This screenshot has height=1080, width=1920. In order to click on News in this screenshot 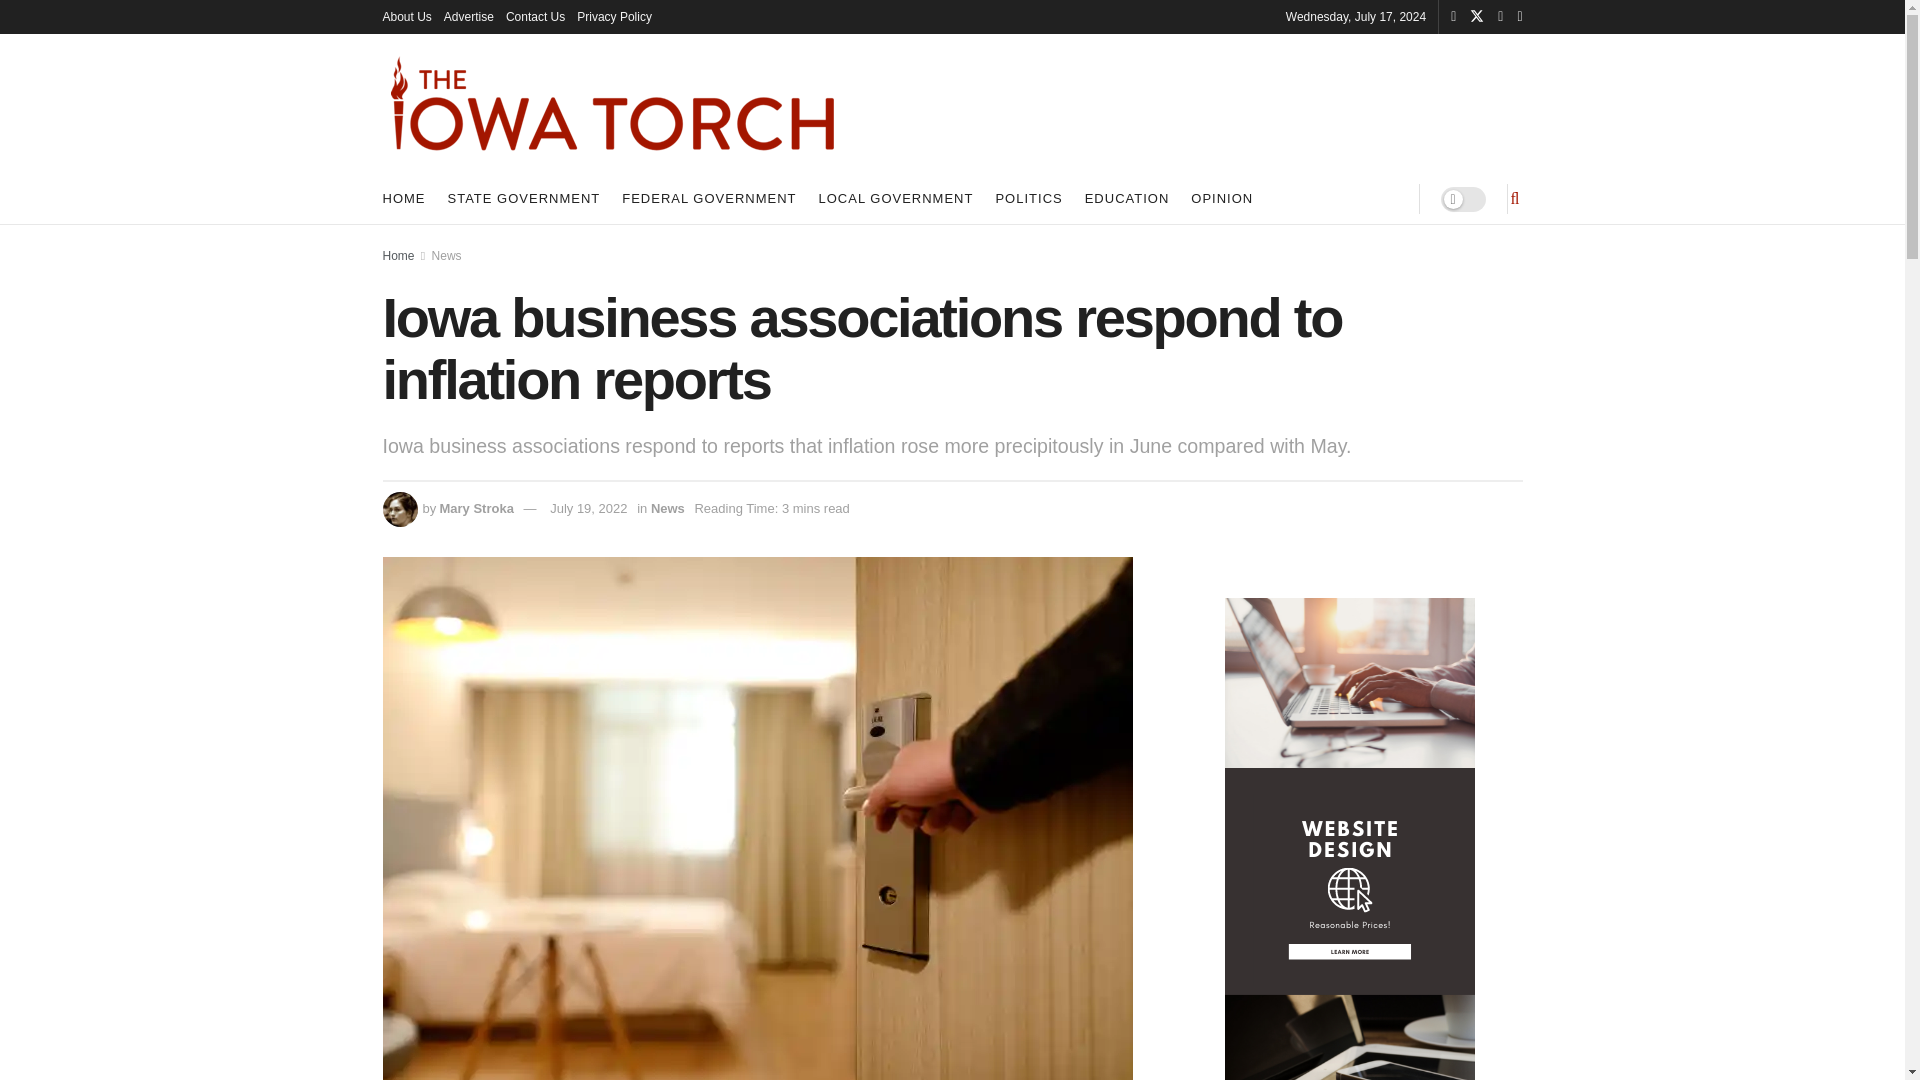, I will do `click(447, 256)`.